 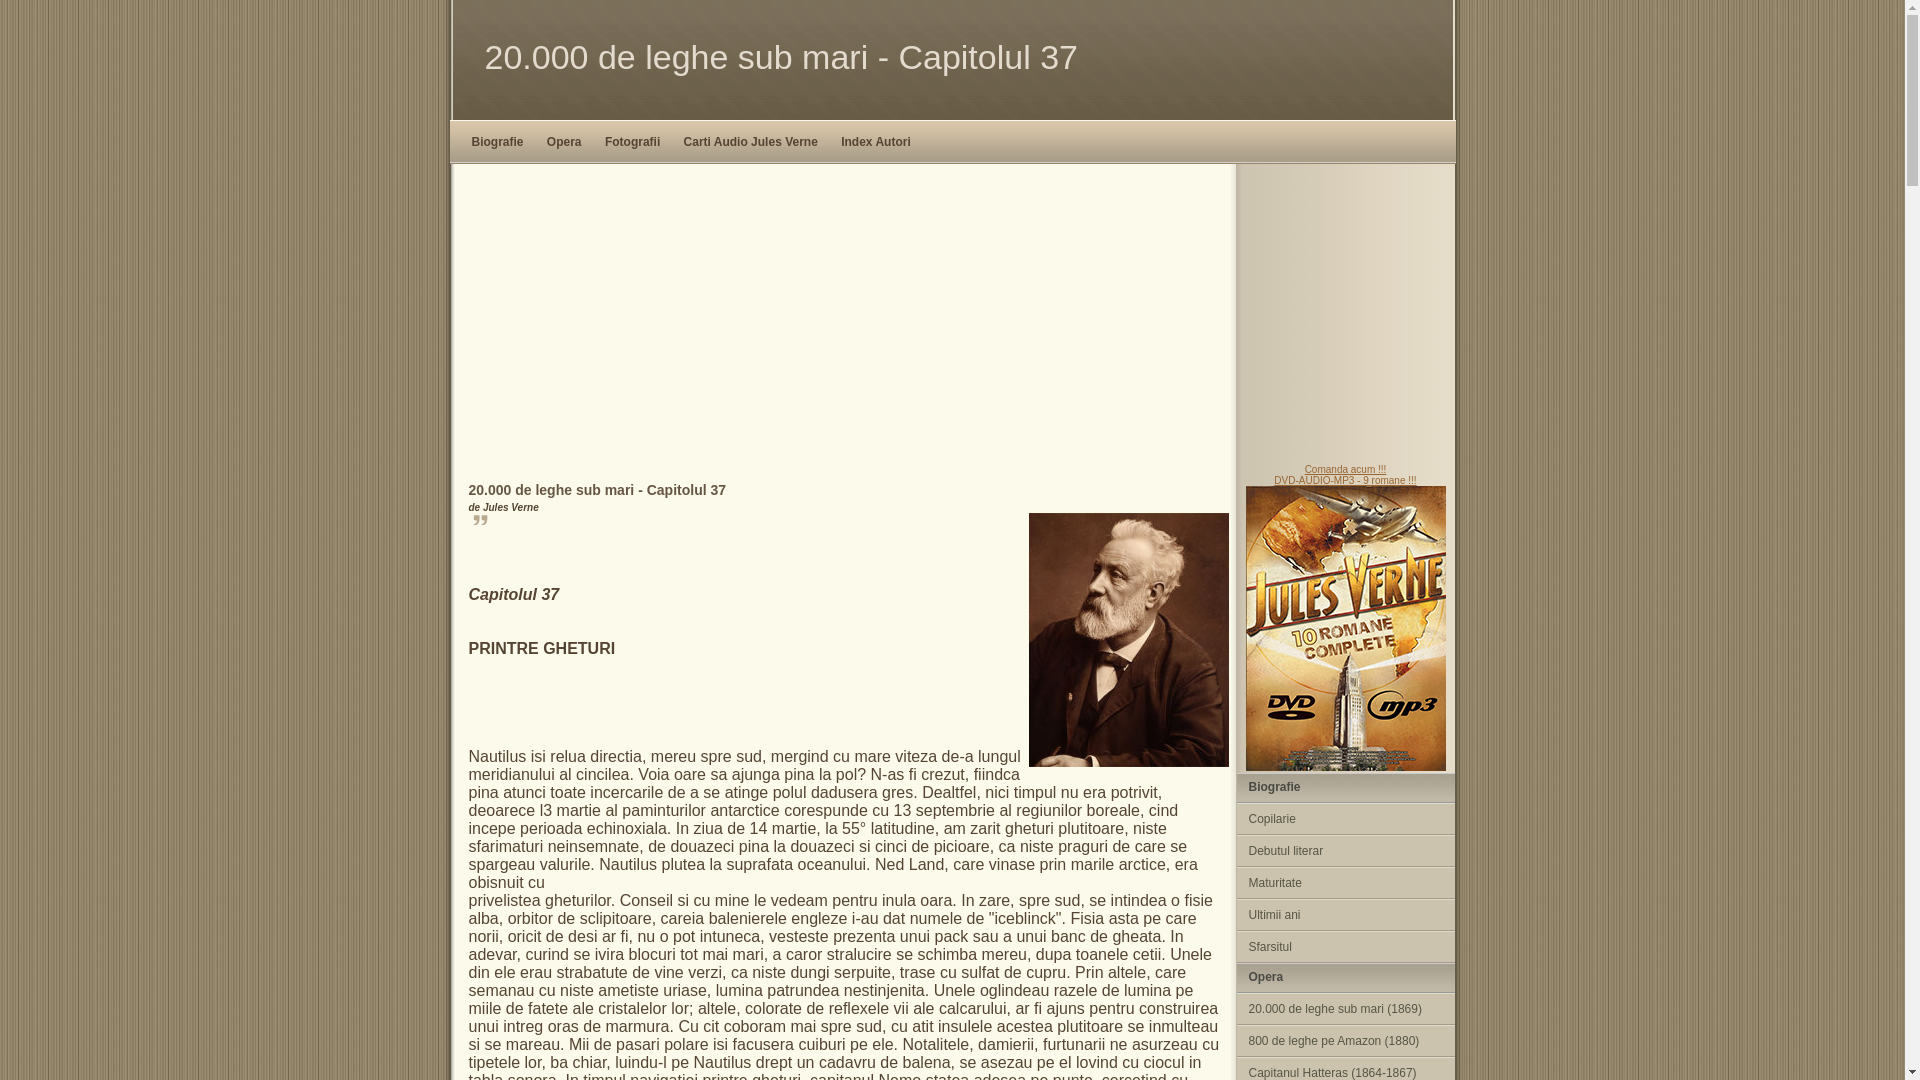 I want to click on Opera, so click(x=564, y=142).